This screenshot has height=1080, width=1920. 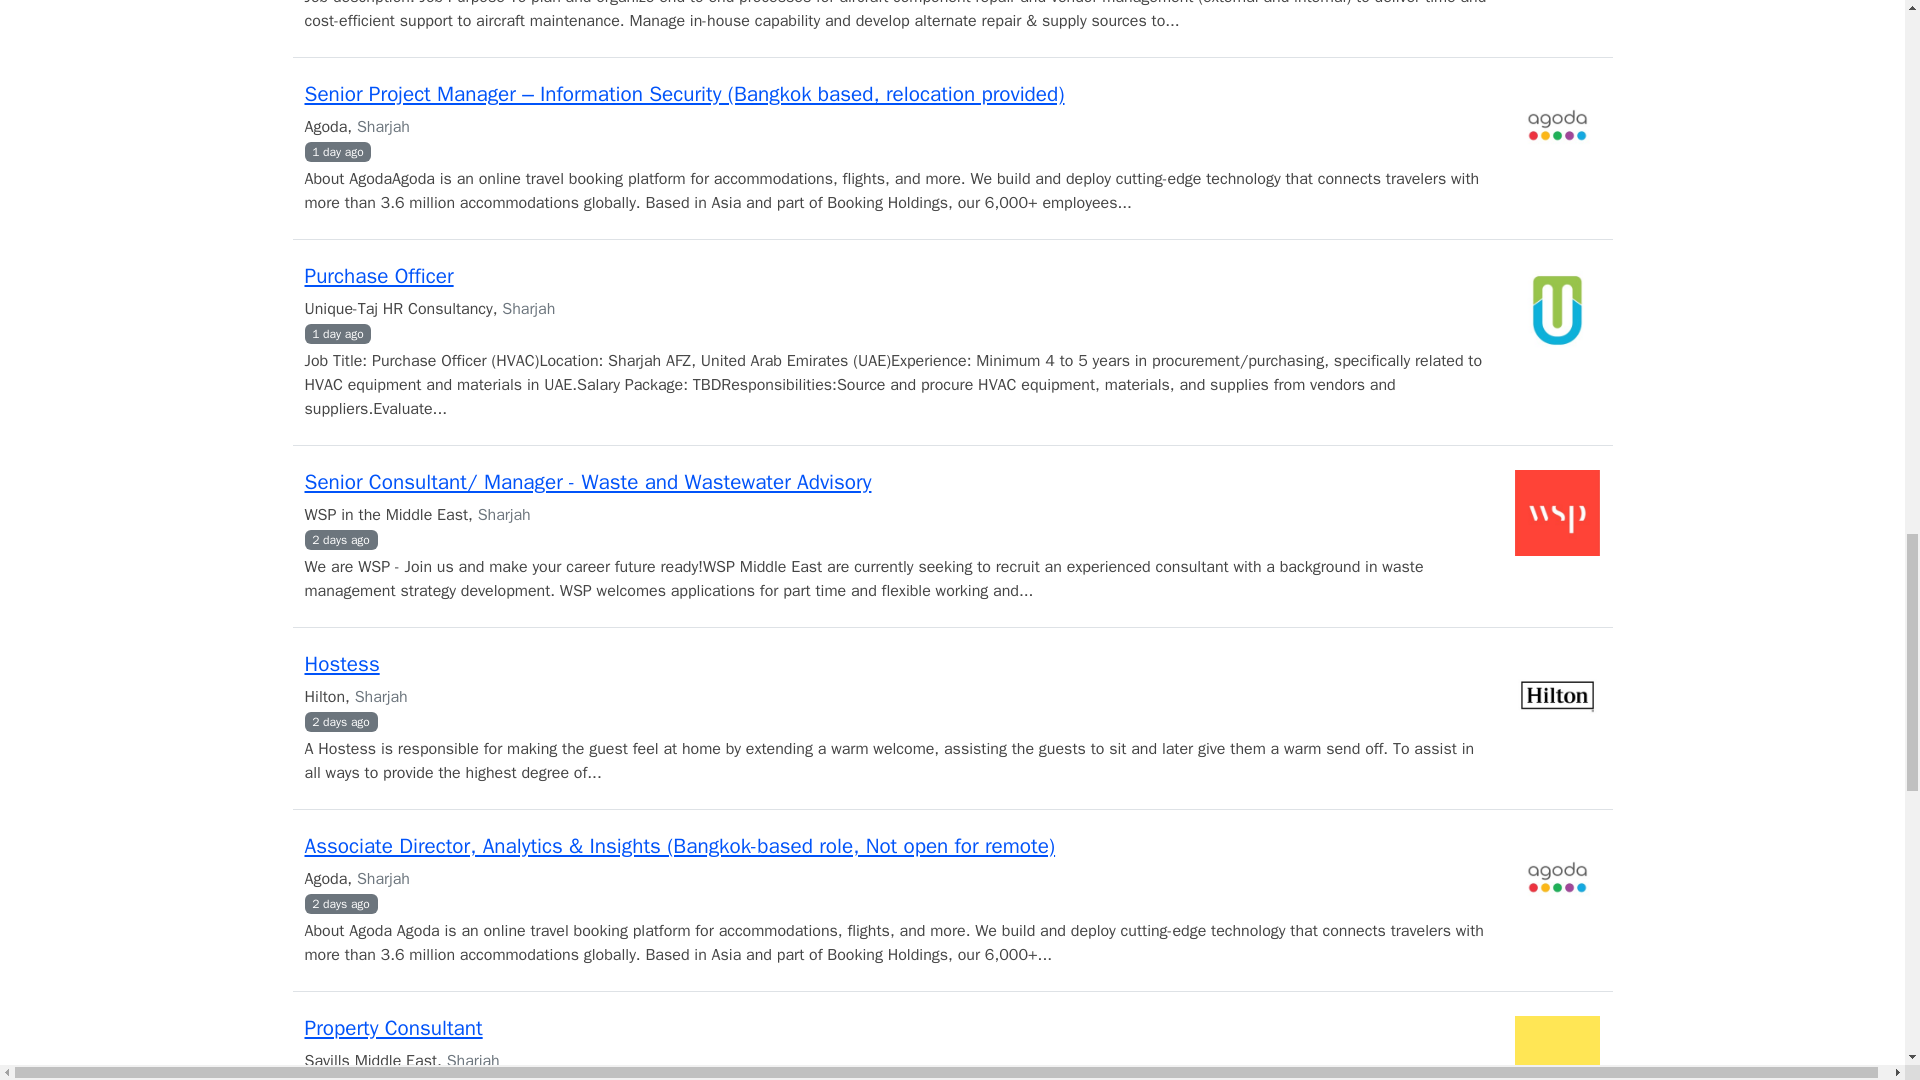 I want to click on Hostess, so click(x=340, y=664).